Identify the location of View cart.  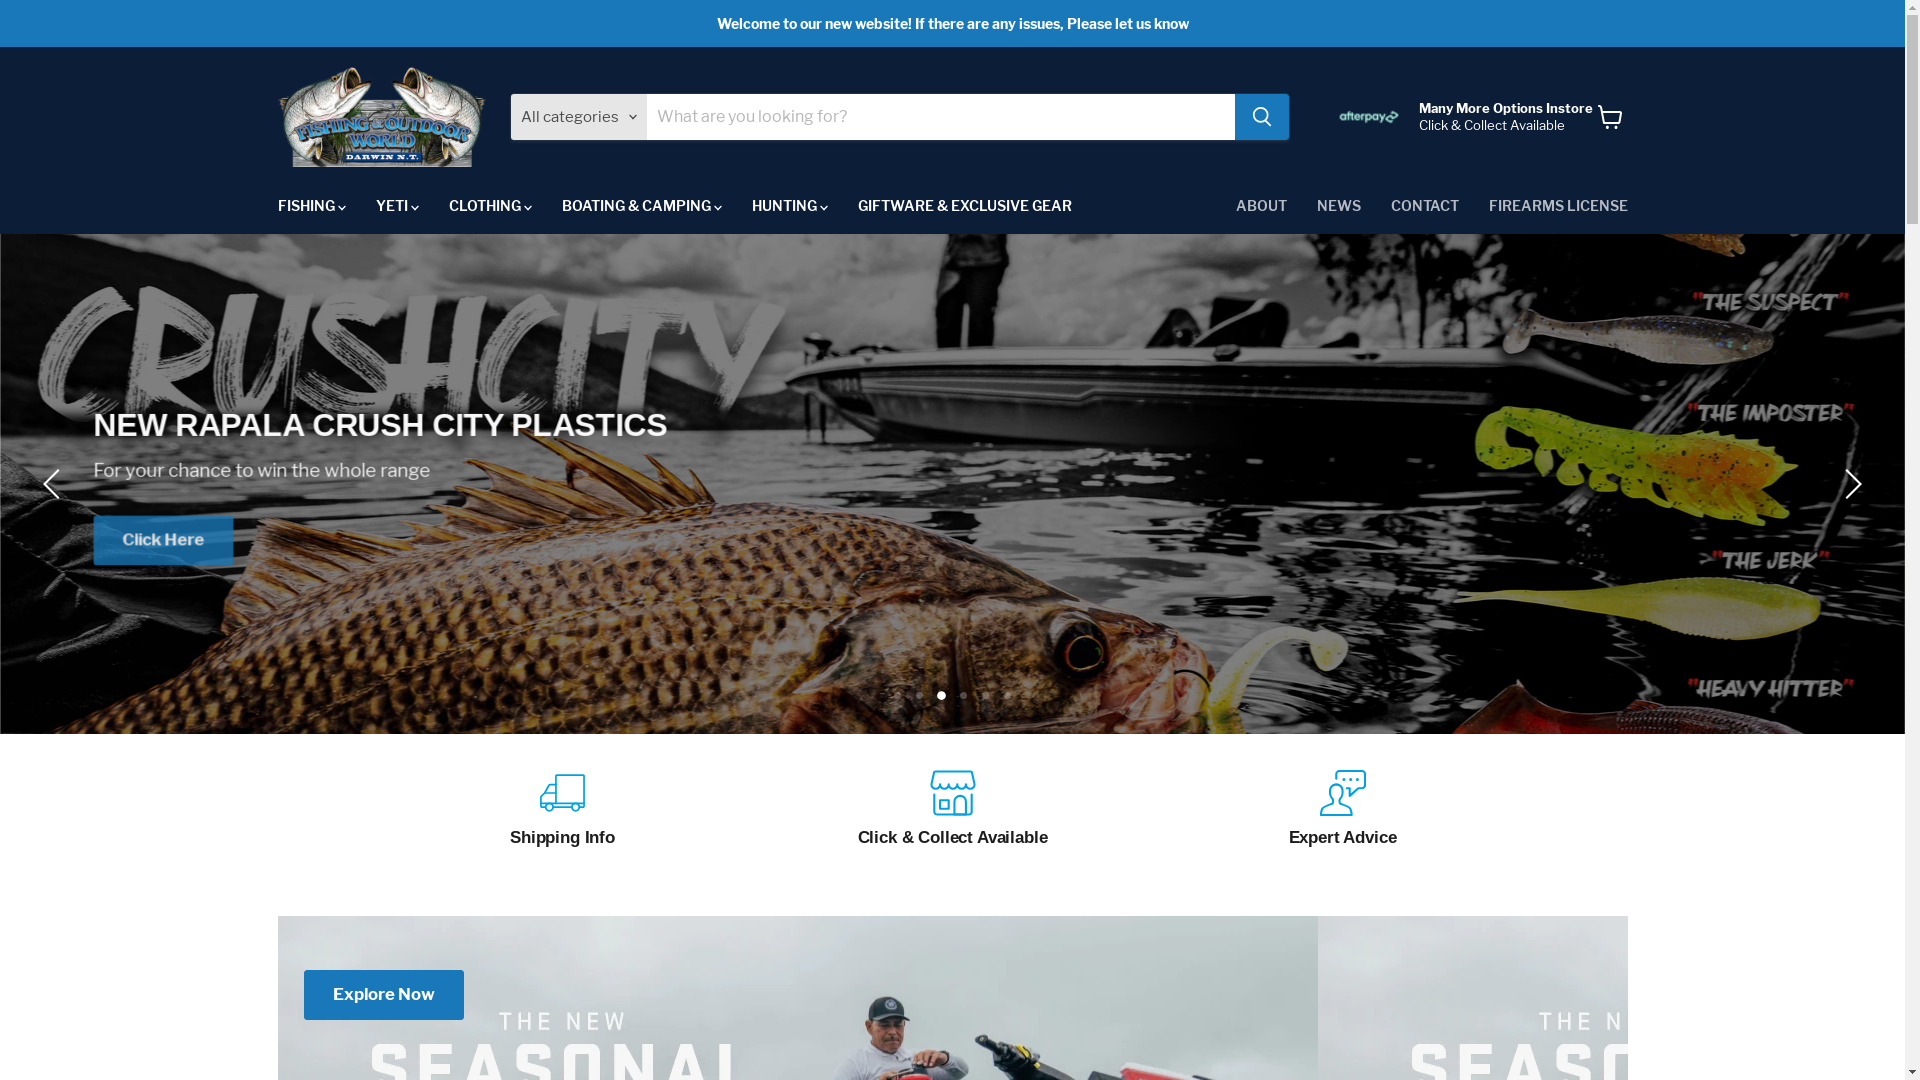
(1610, 117).